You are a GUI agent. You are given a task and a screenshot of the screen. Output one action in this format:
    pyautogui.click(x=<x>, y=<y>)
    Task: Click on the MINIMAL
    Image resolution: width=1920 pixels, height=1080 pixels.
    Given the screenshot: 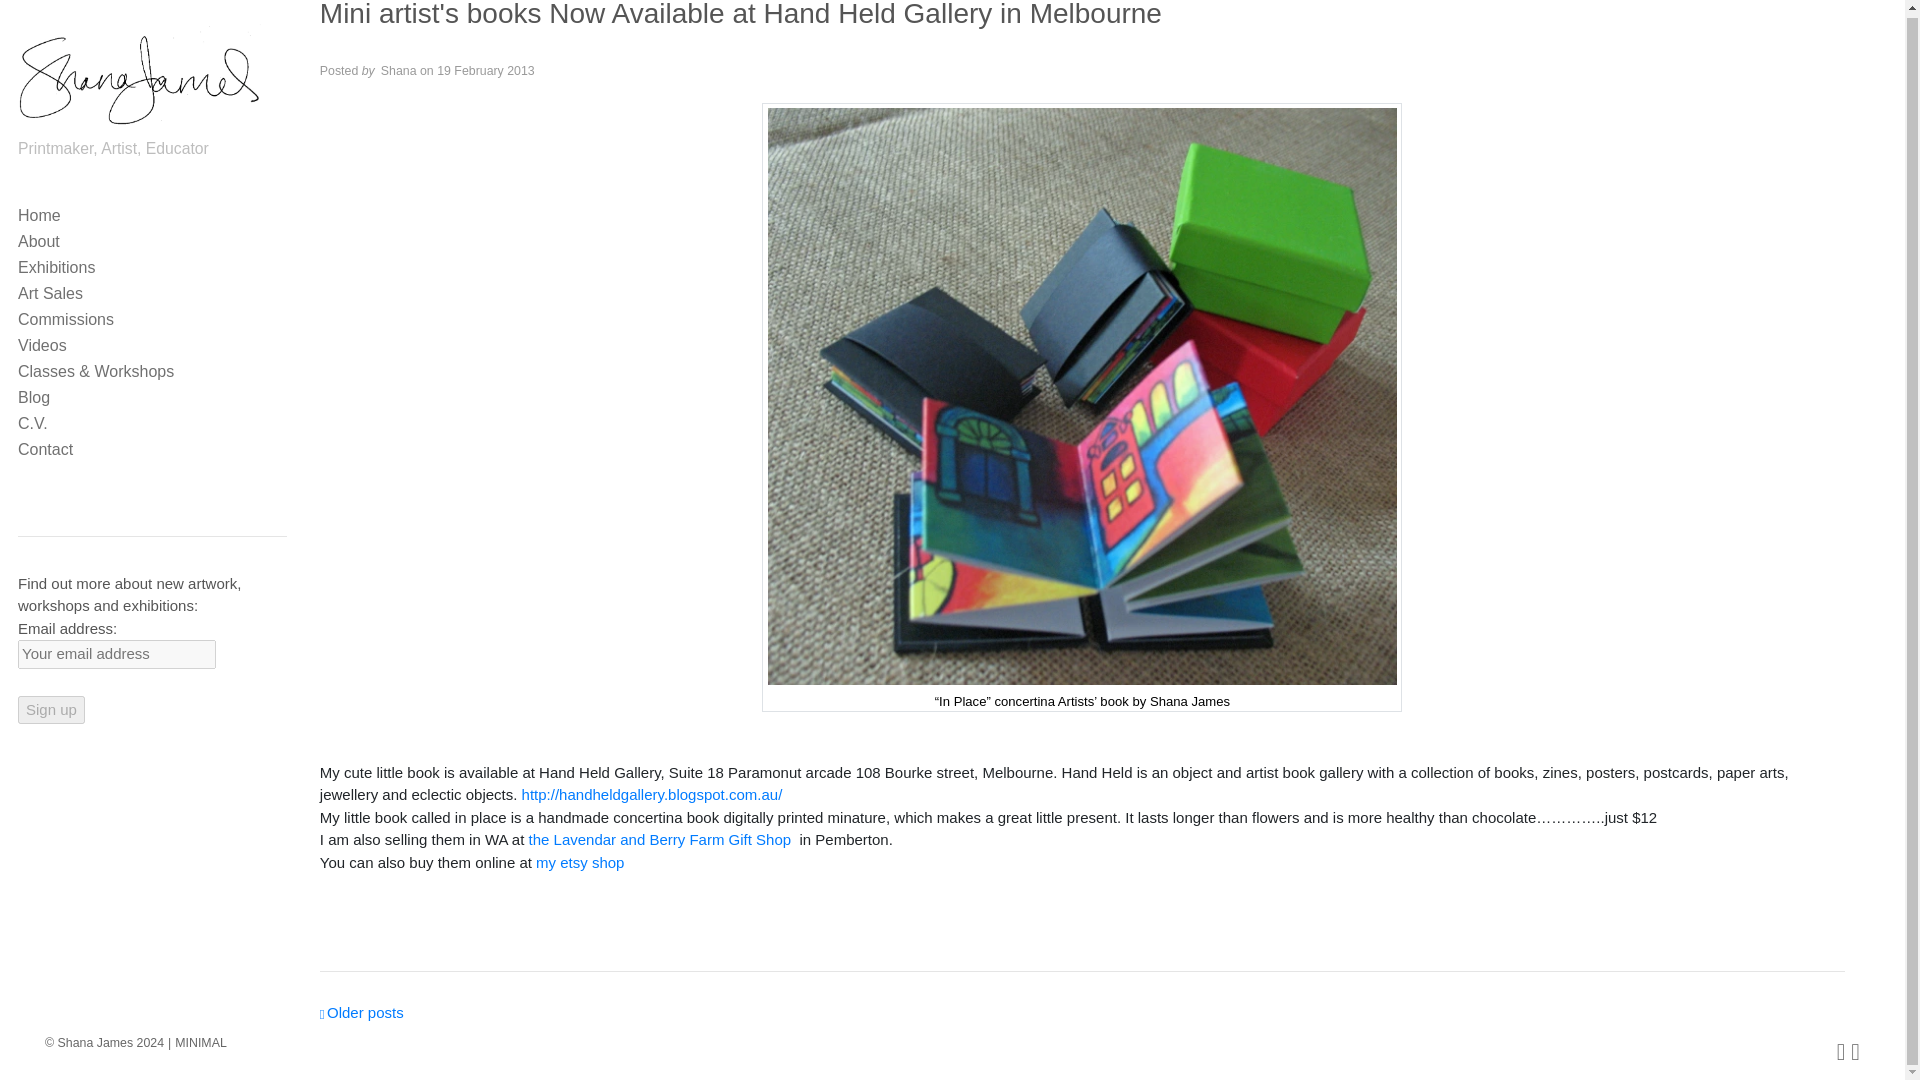 What is the action you would take?
    pyautogui.click(x=194, y=1039)
    